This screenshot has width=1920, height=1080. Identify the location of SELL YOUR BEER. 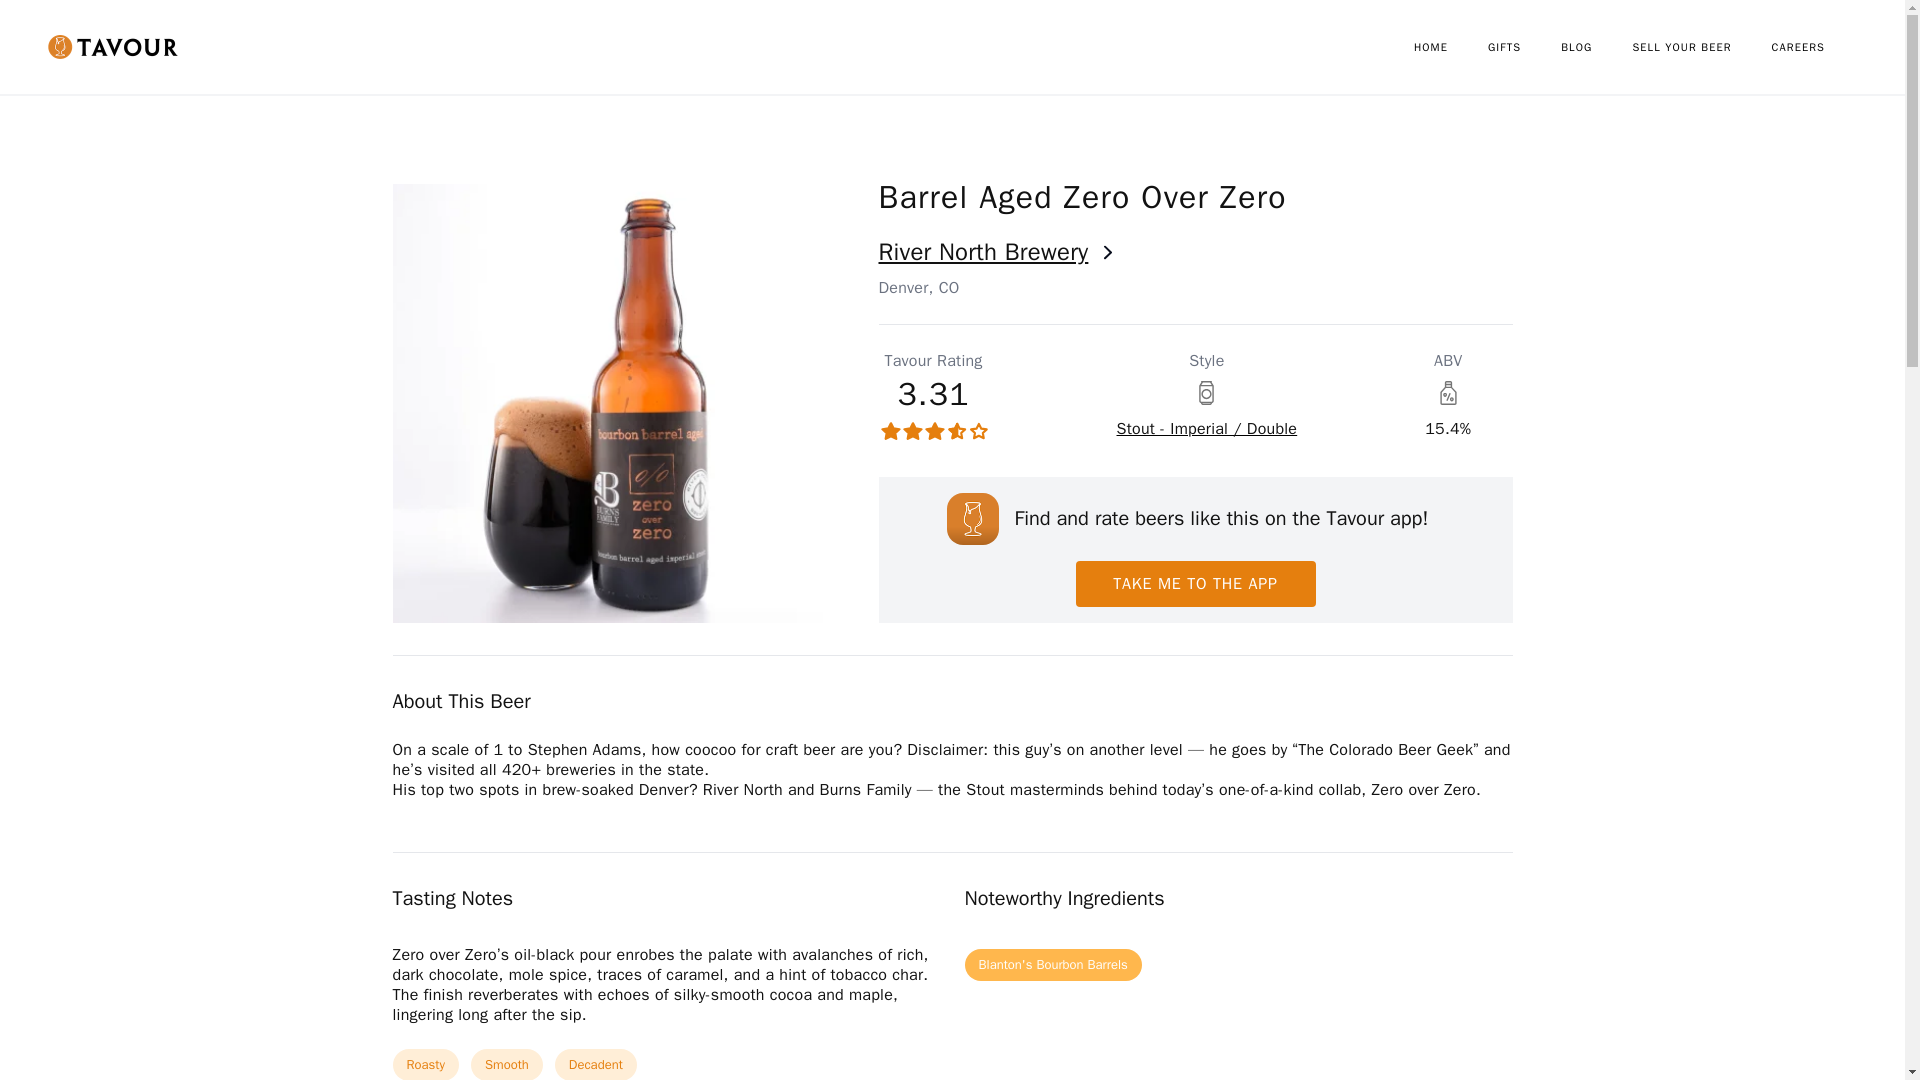
(1701, 47).